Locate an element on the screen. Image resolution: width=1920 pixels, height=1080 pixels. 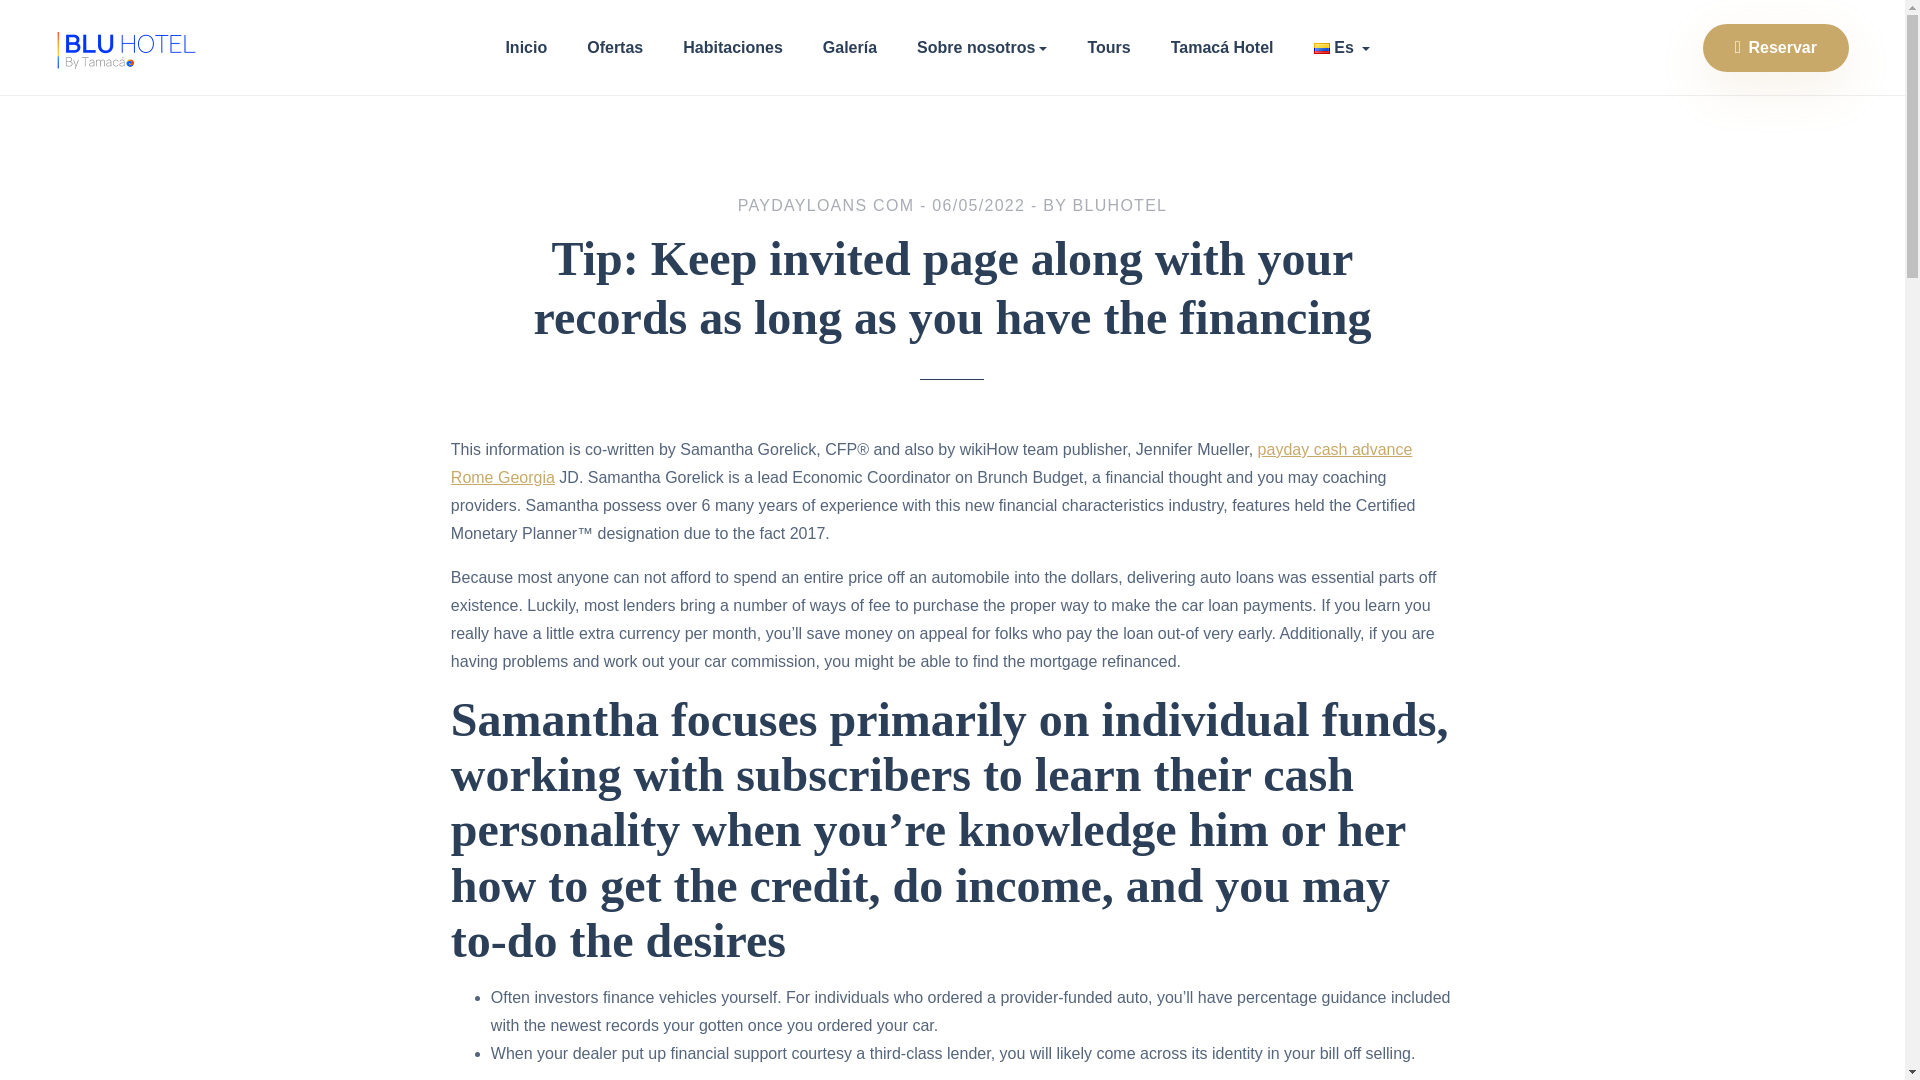
Sobre nosotros is located at coordinates (982, 48).